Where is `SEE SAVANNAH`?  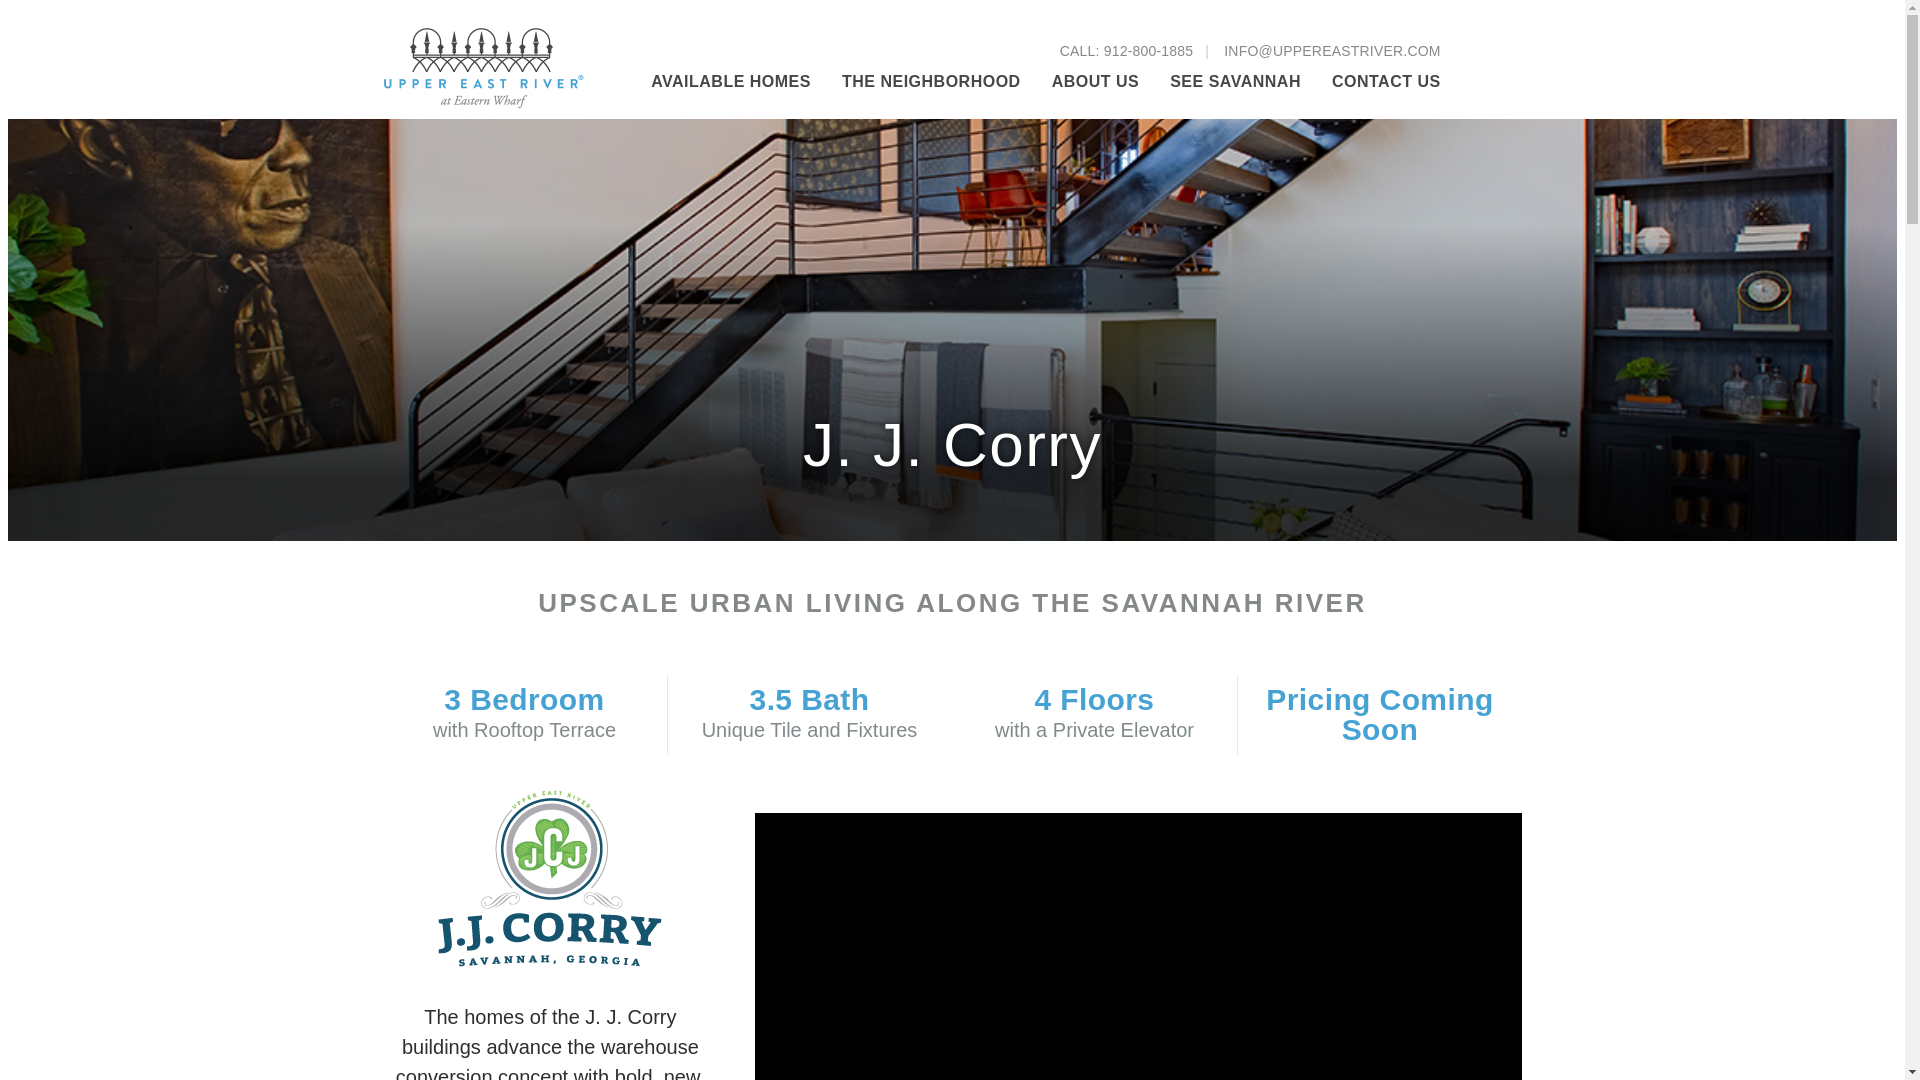 SEE SAVANNAH is located at coordinates (1235, 82).